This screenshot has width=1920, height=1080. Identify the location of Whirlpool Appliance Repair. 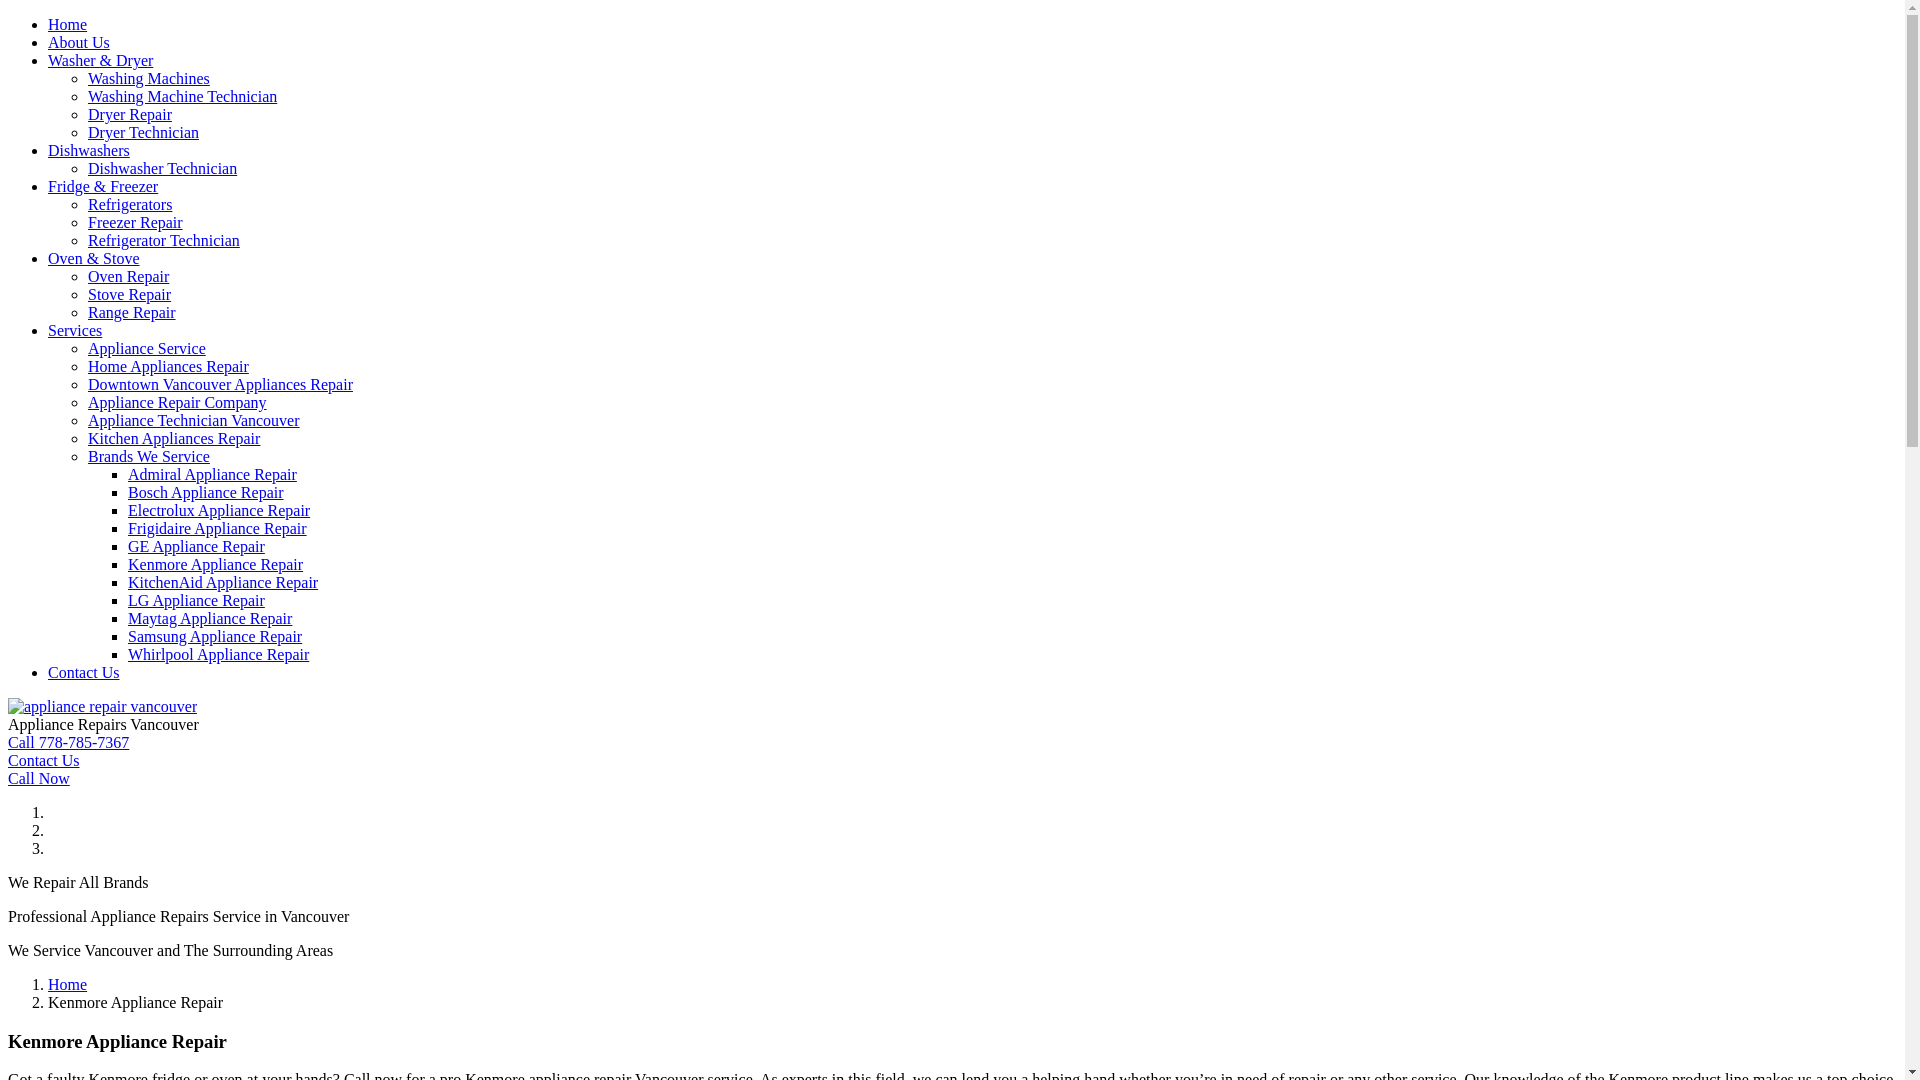
(218, 654).